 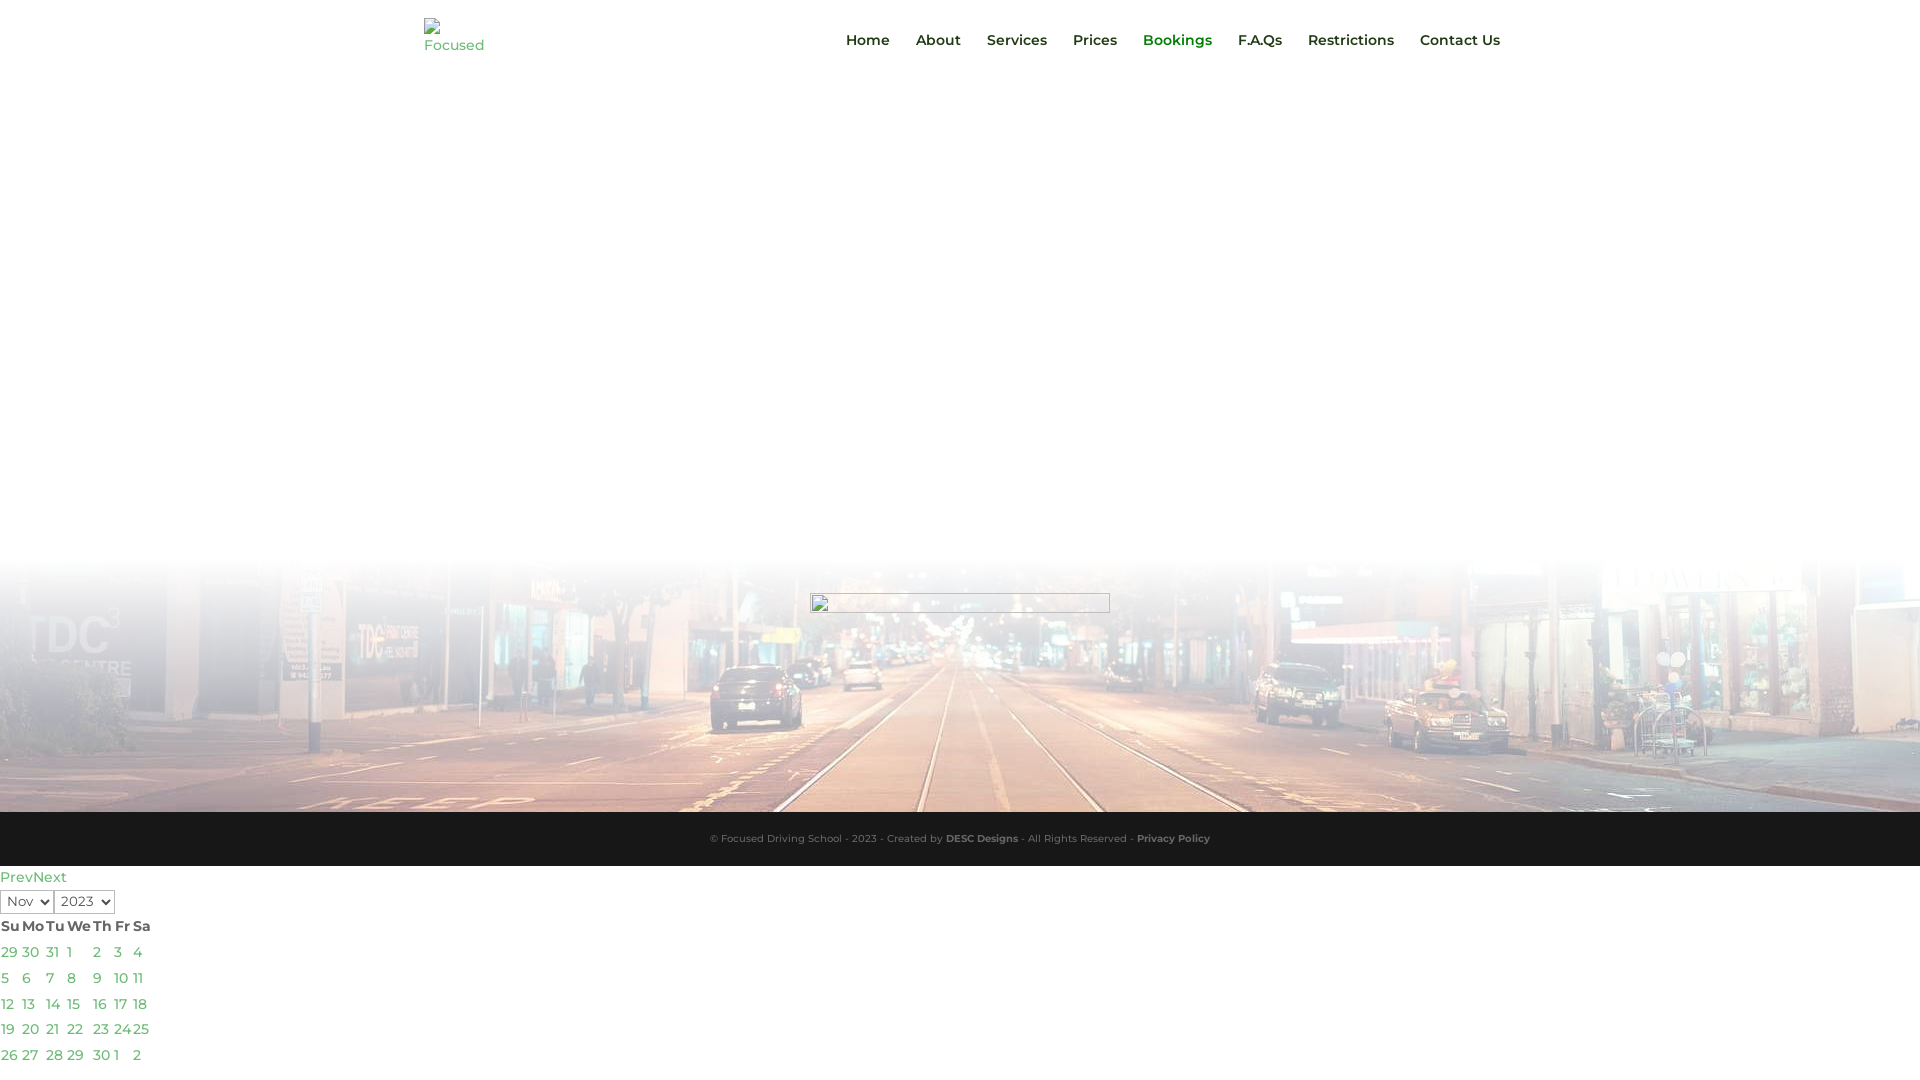 I want to click on 2, so click(x=137, y=1055).